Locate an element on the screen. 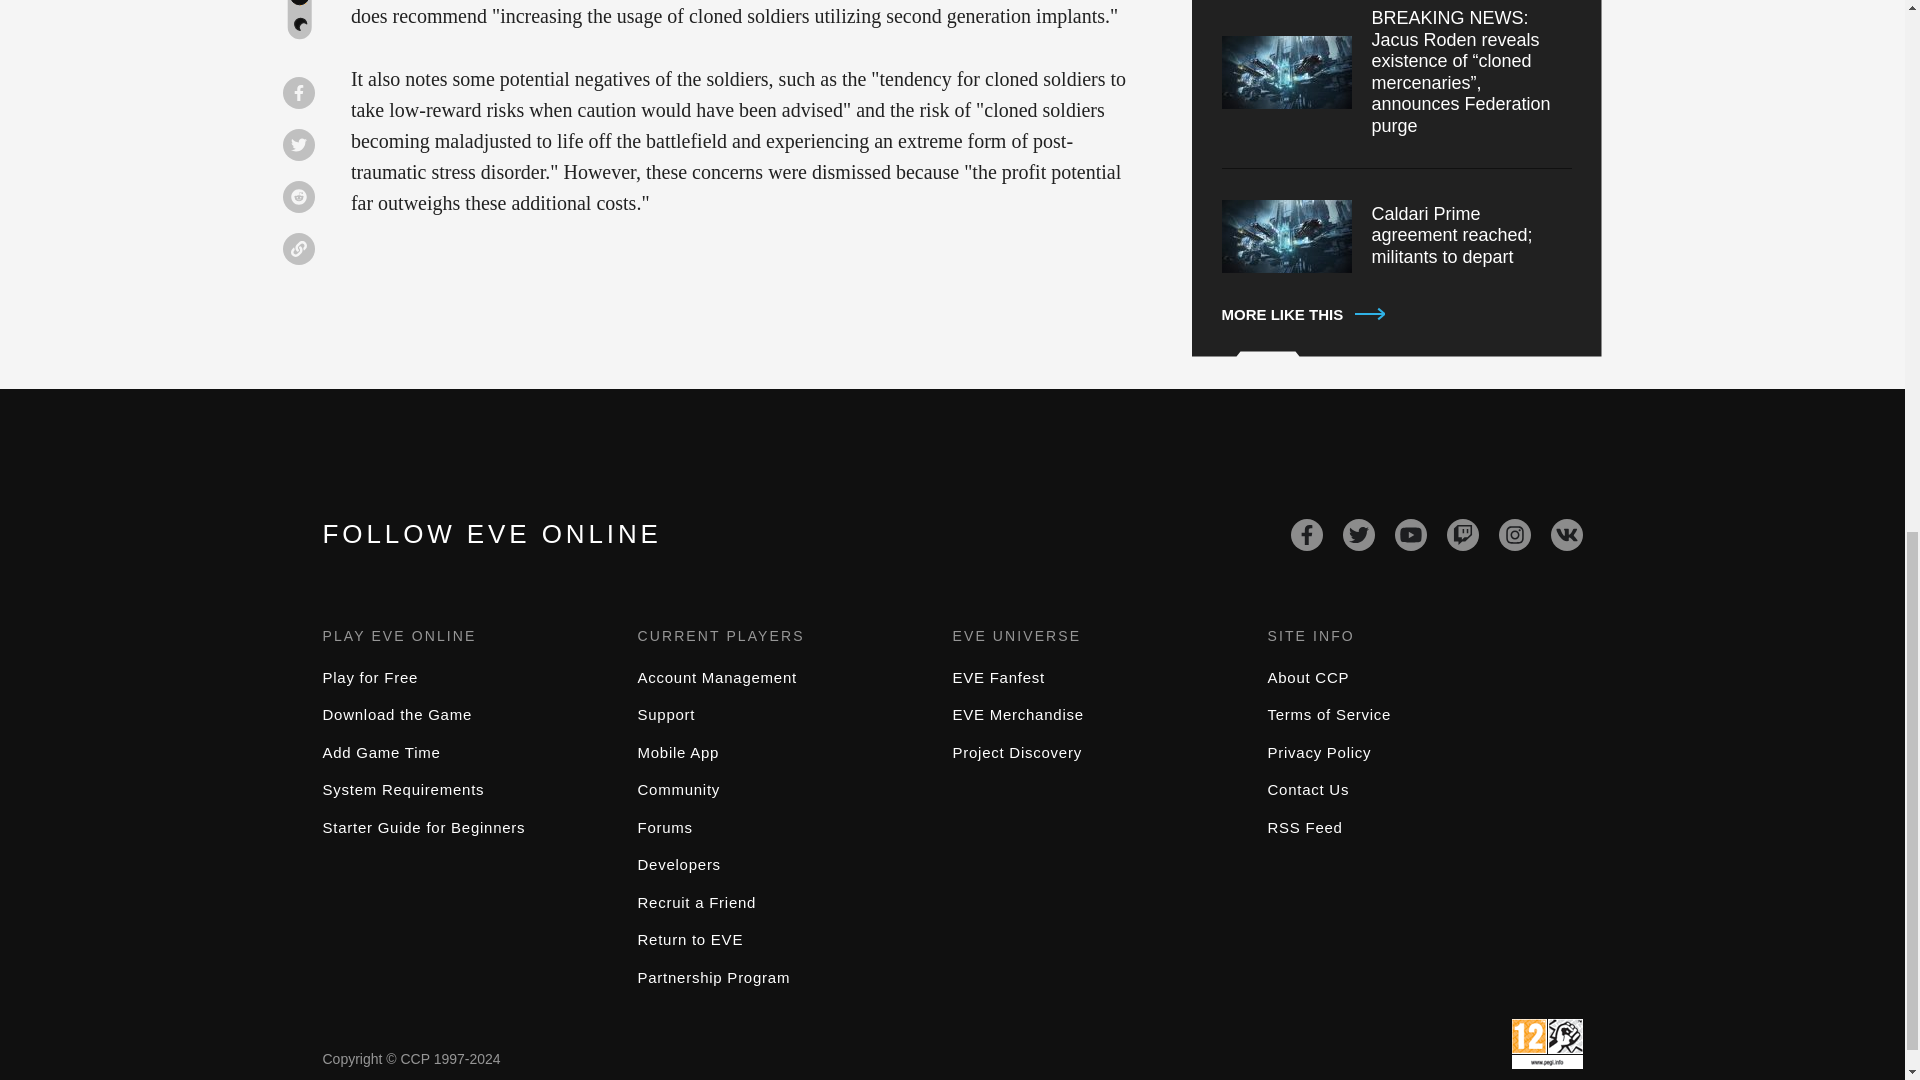 The width and height of the screenshot is (1920, 1080). MORE LIKE THIS is located at coordinates (1396, 315).